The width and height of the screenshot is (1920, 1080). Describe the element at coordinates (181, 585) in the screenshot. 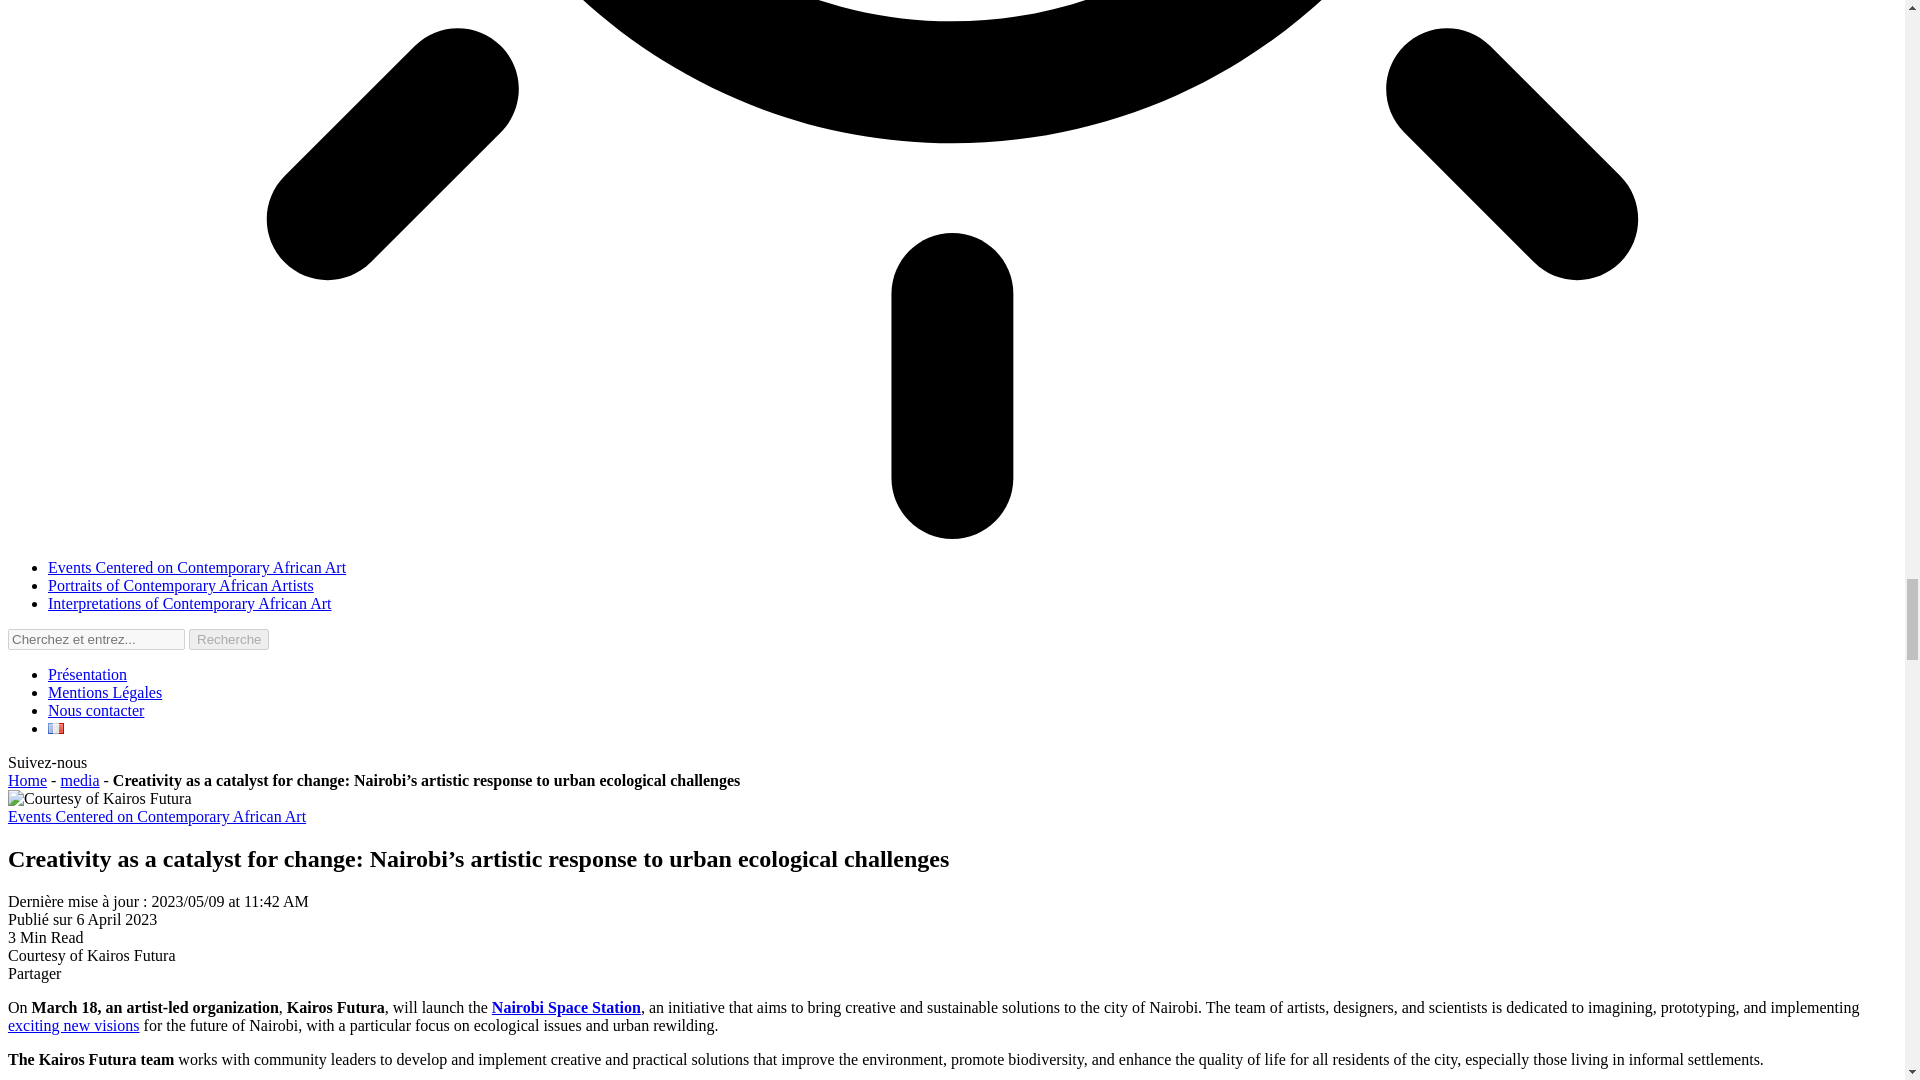

I see `Portraits of Contemporary African Artists` at that location.